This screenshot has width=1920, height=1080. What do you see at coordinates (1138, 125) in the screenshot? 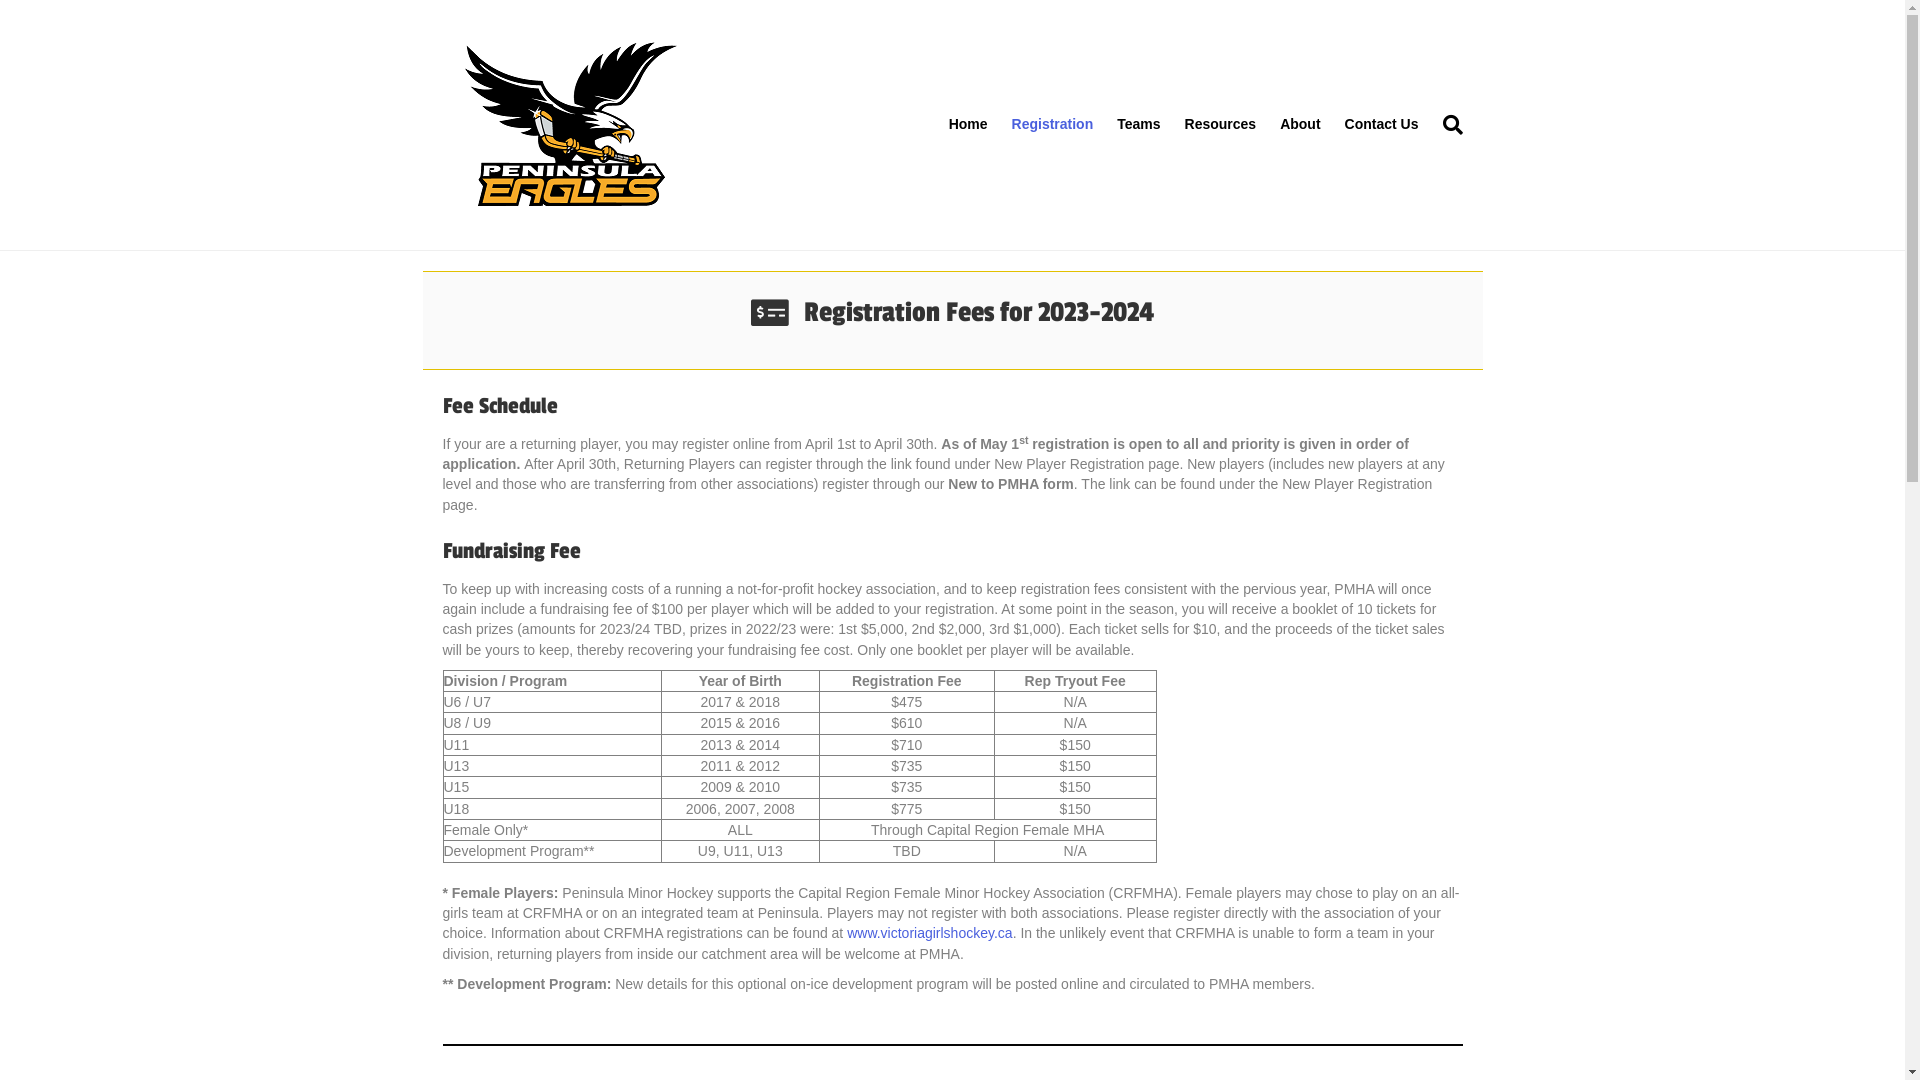
I see `Teams` at bounding box center [1138, 125].